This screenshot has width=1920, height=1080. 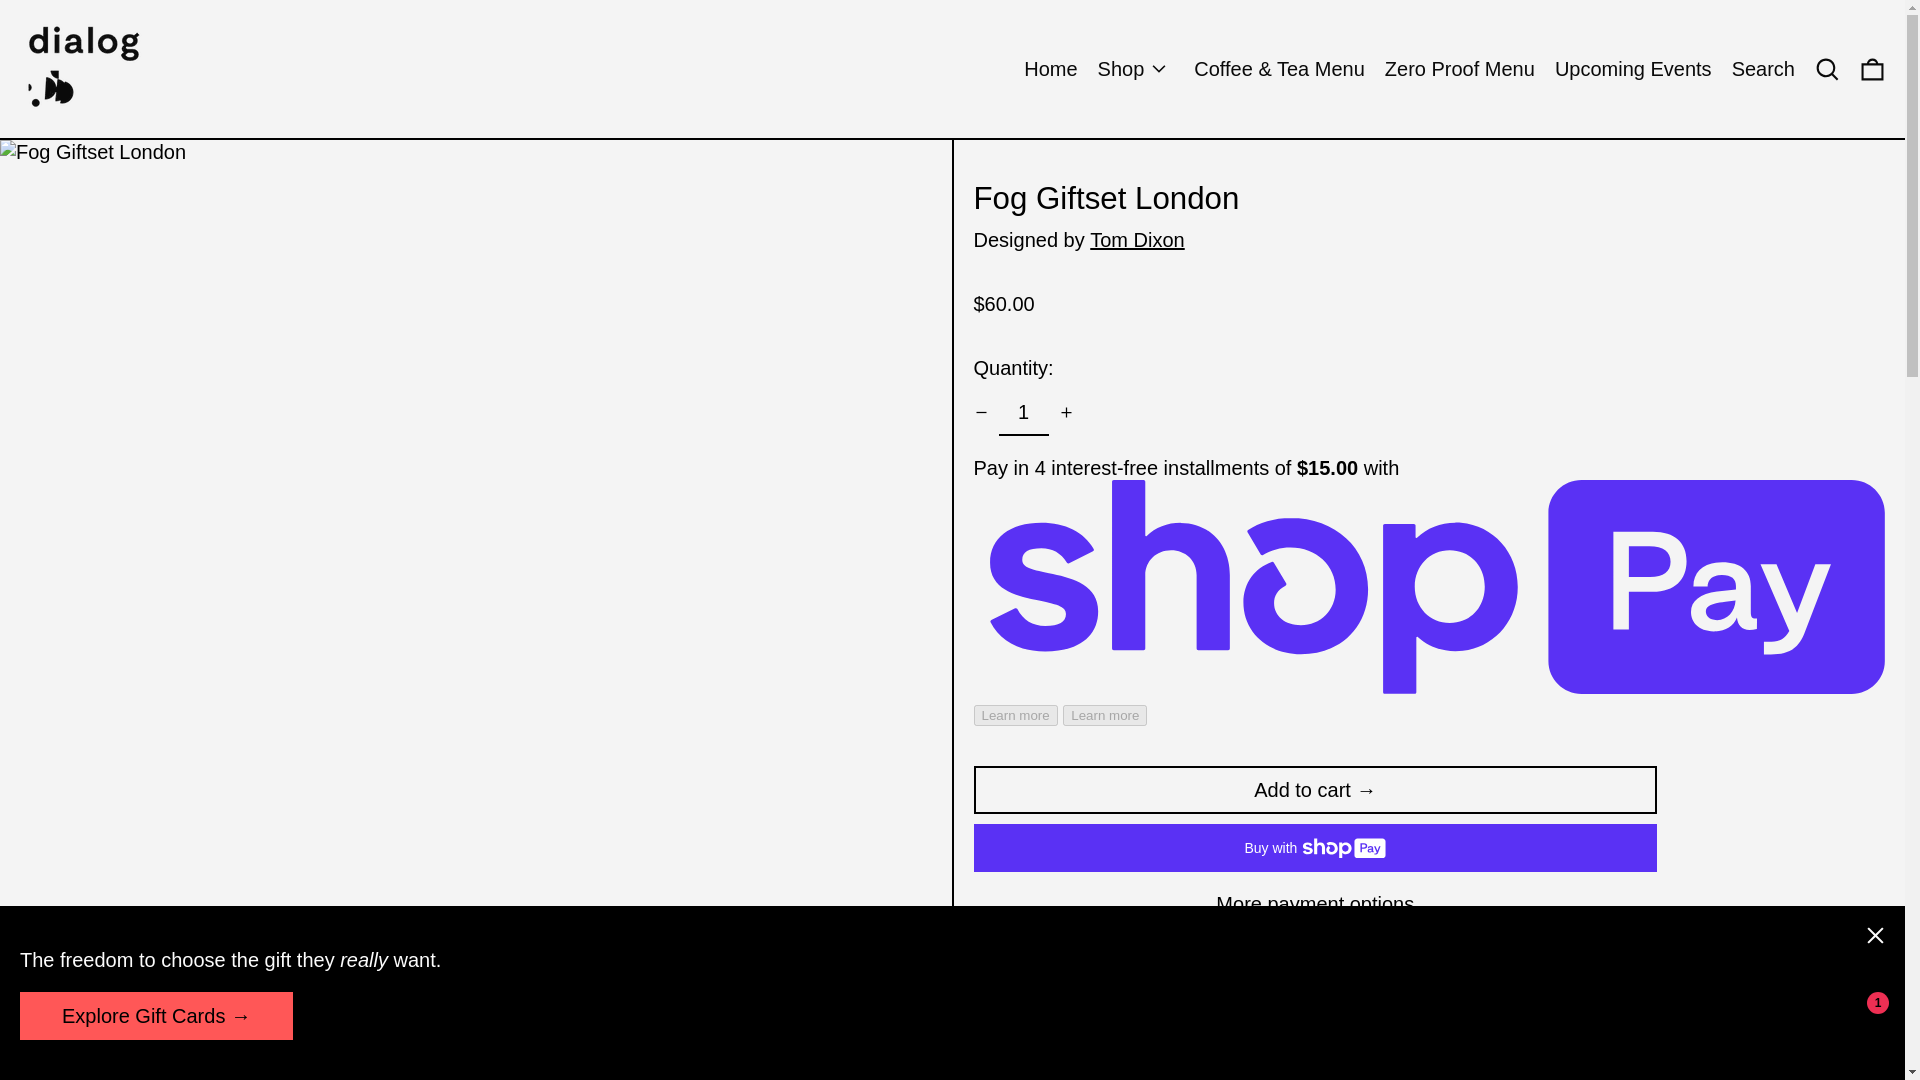 I want to click on Shopify online store chat, so click(x=1824, y=1031).